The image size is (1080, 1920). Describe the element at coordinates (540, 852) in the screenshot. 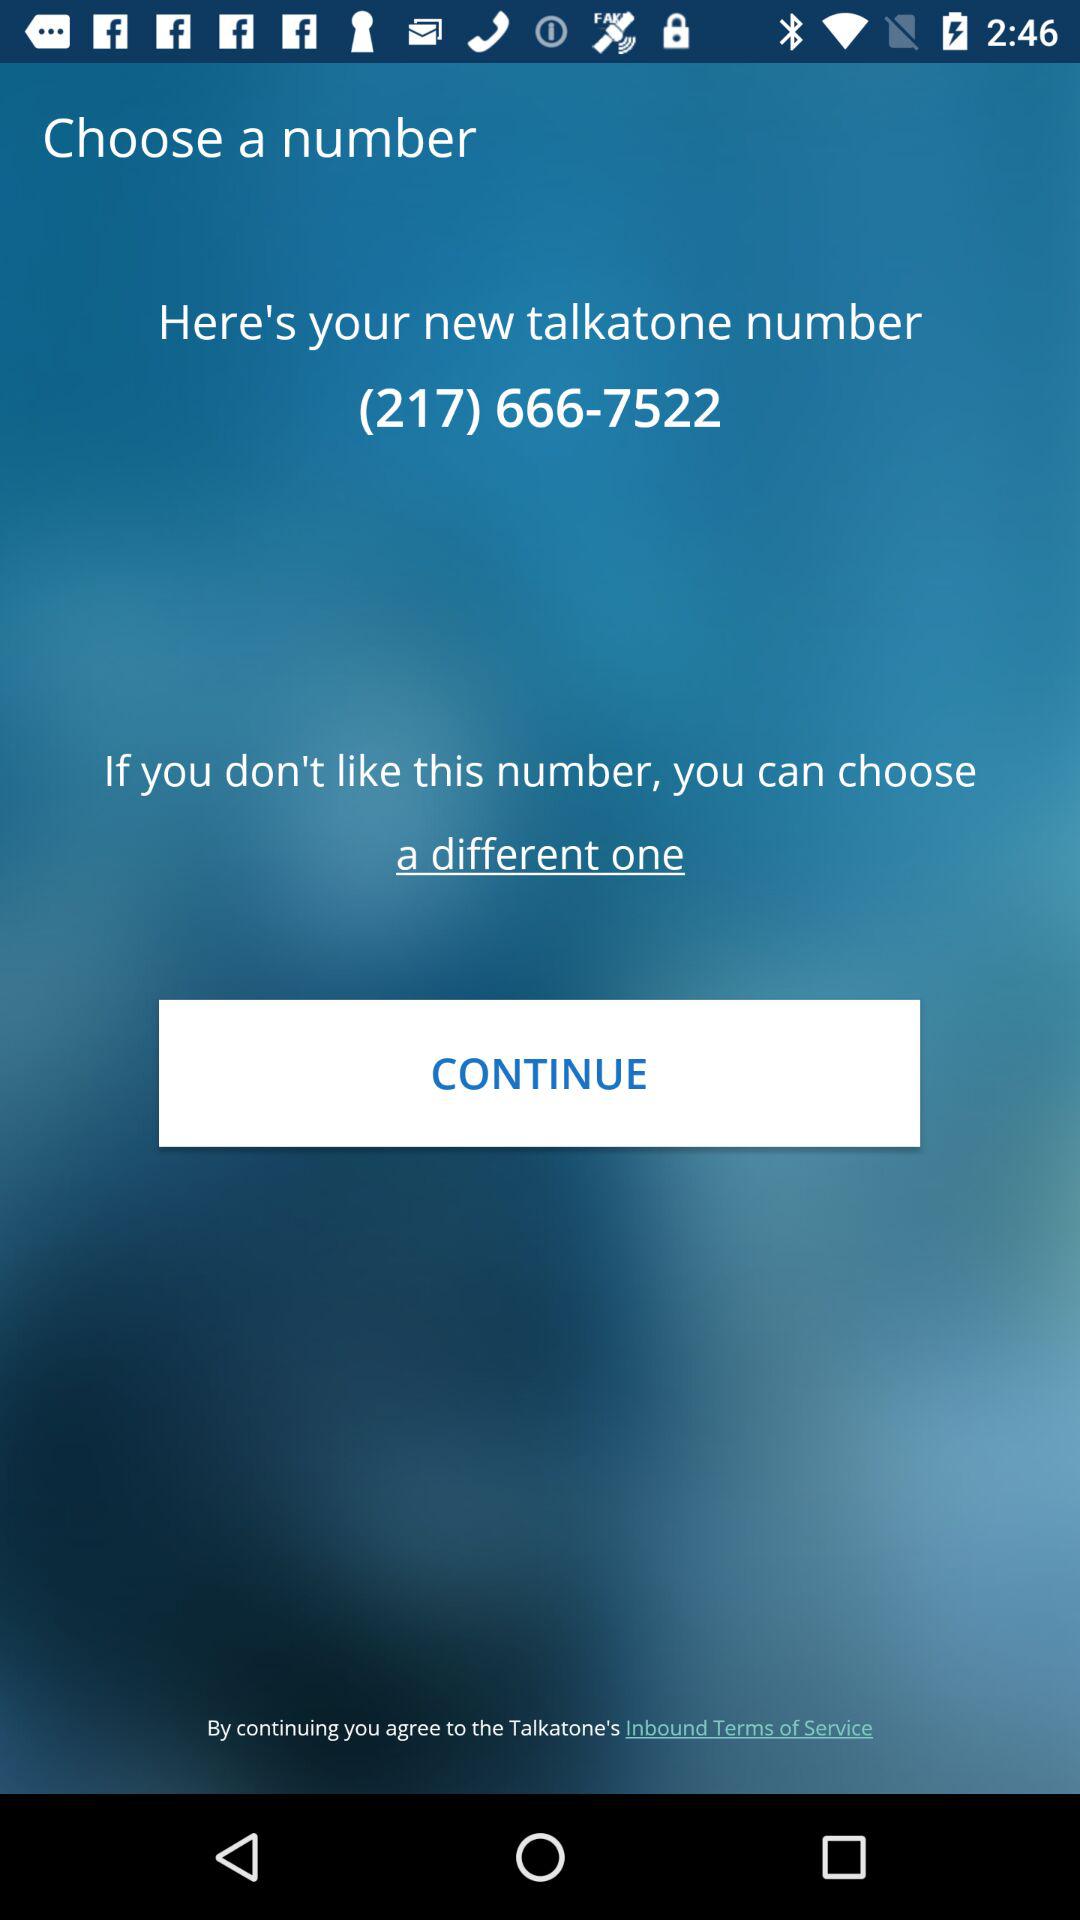

I see `launch the icon below the if you don` at that location.